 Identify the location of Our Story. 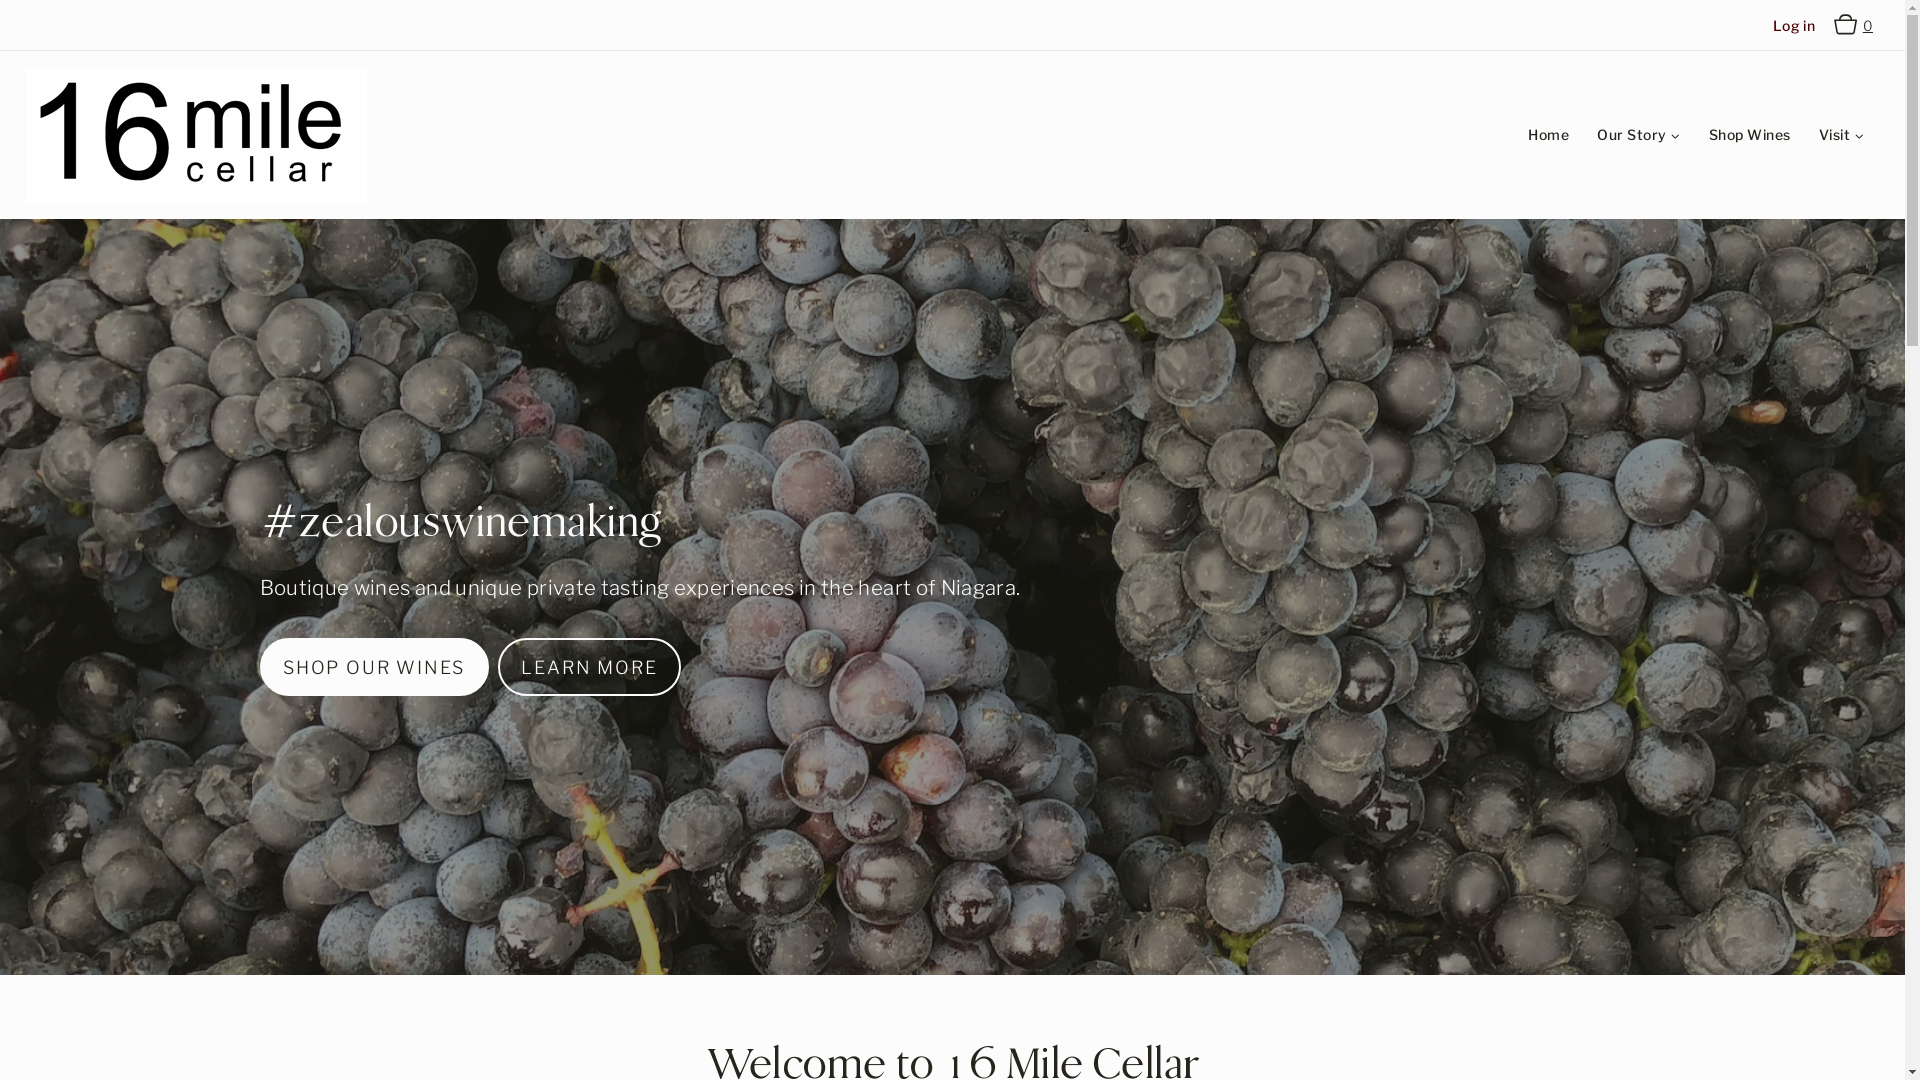
(1638, 136).